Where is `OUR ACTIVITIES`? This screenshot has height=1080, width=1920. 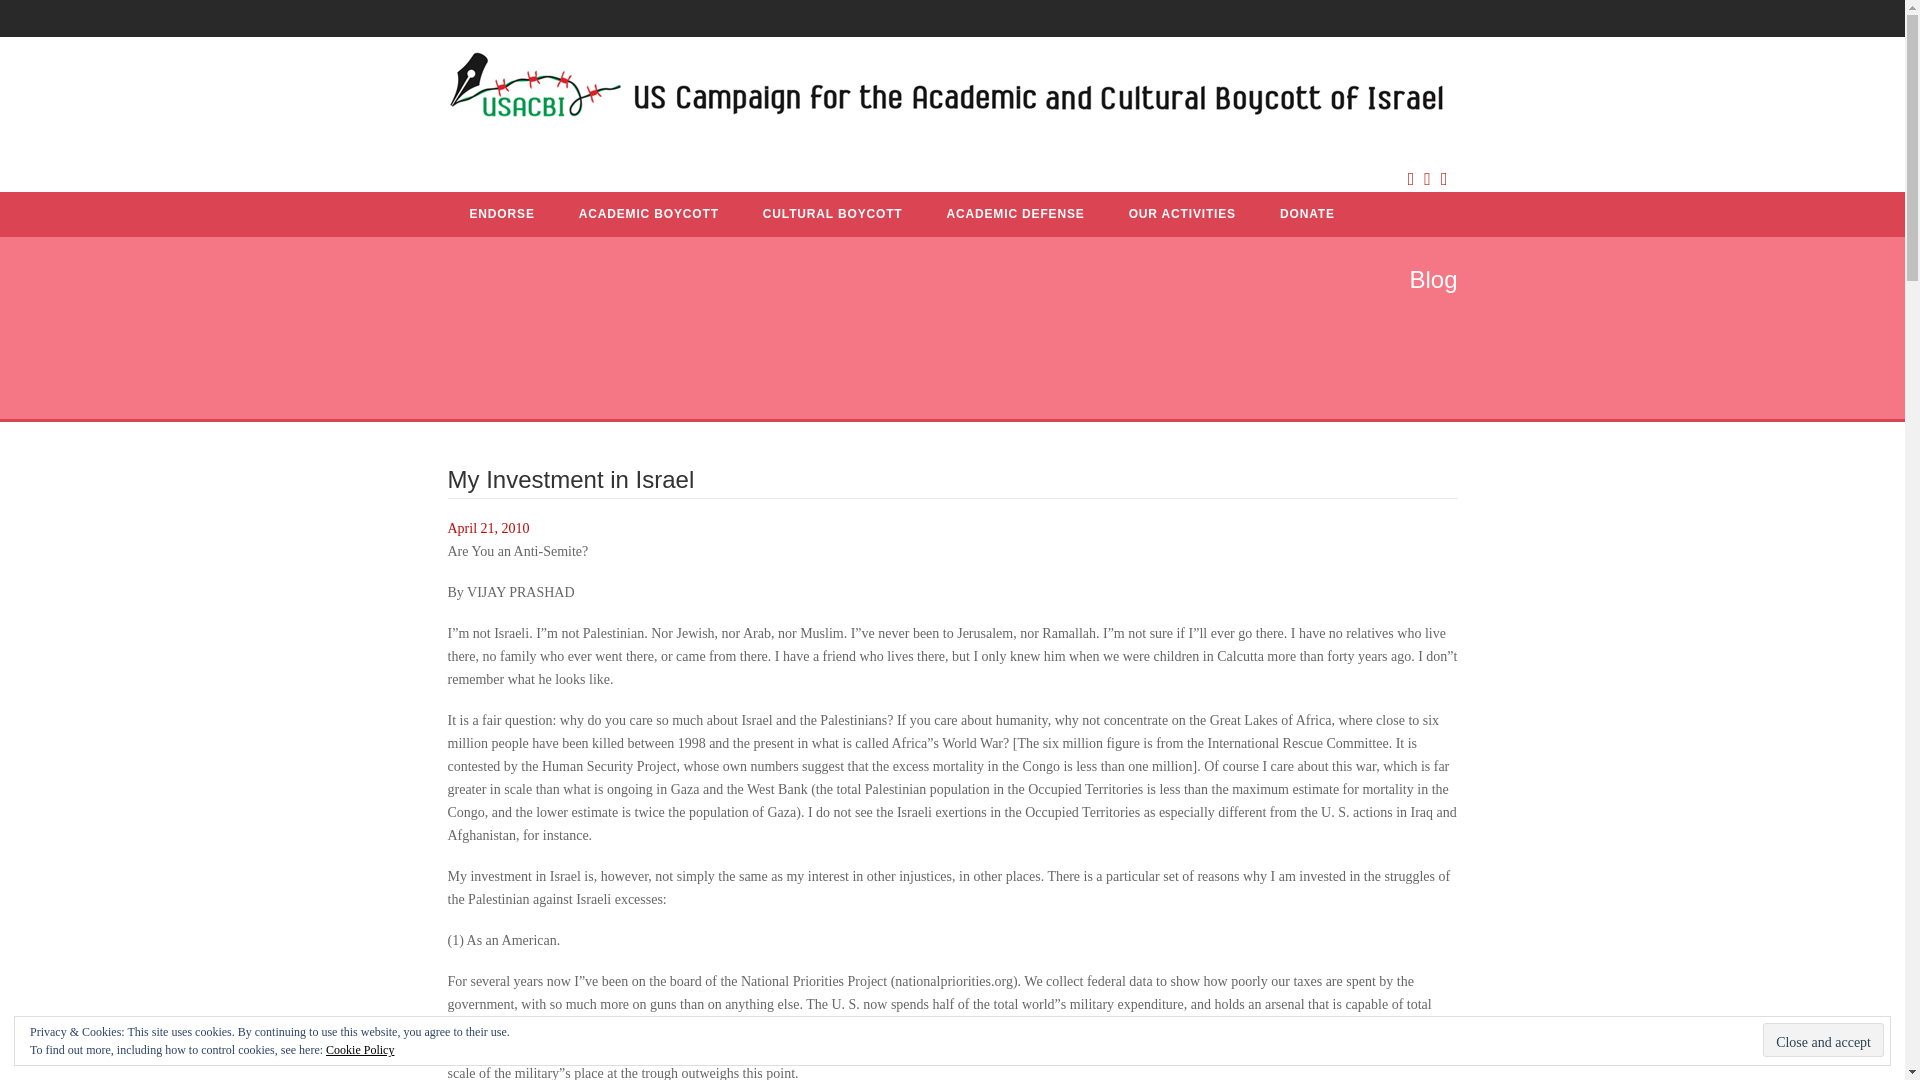
OUR ACTIVITIES is located at coordinates (1182, 214).